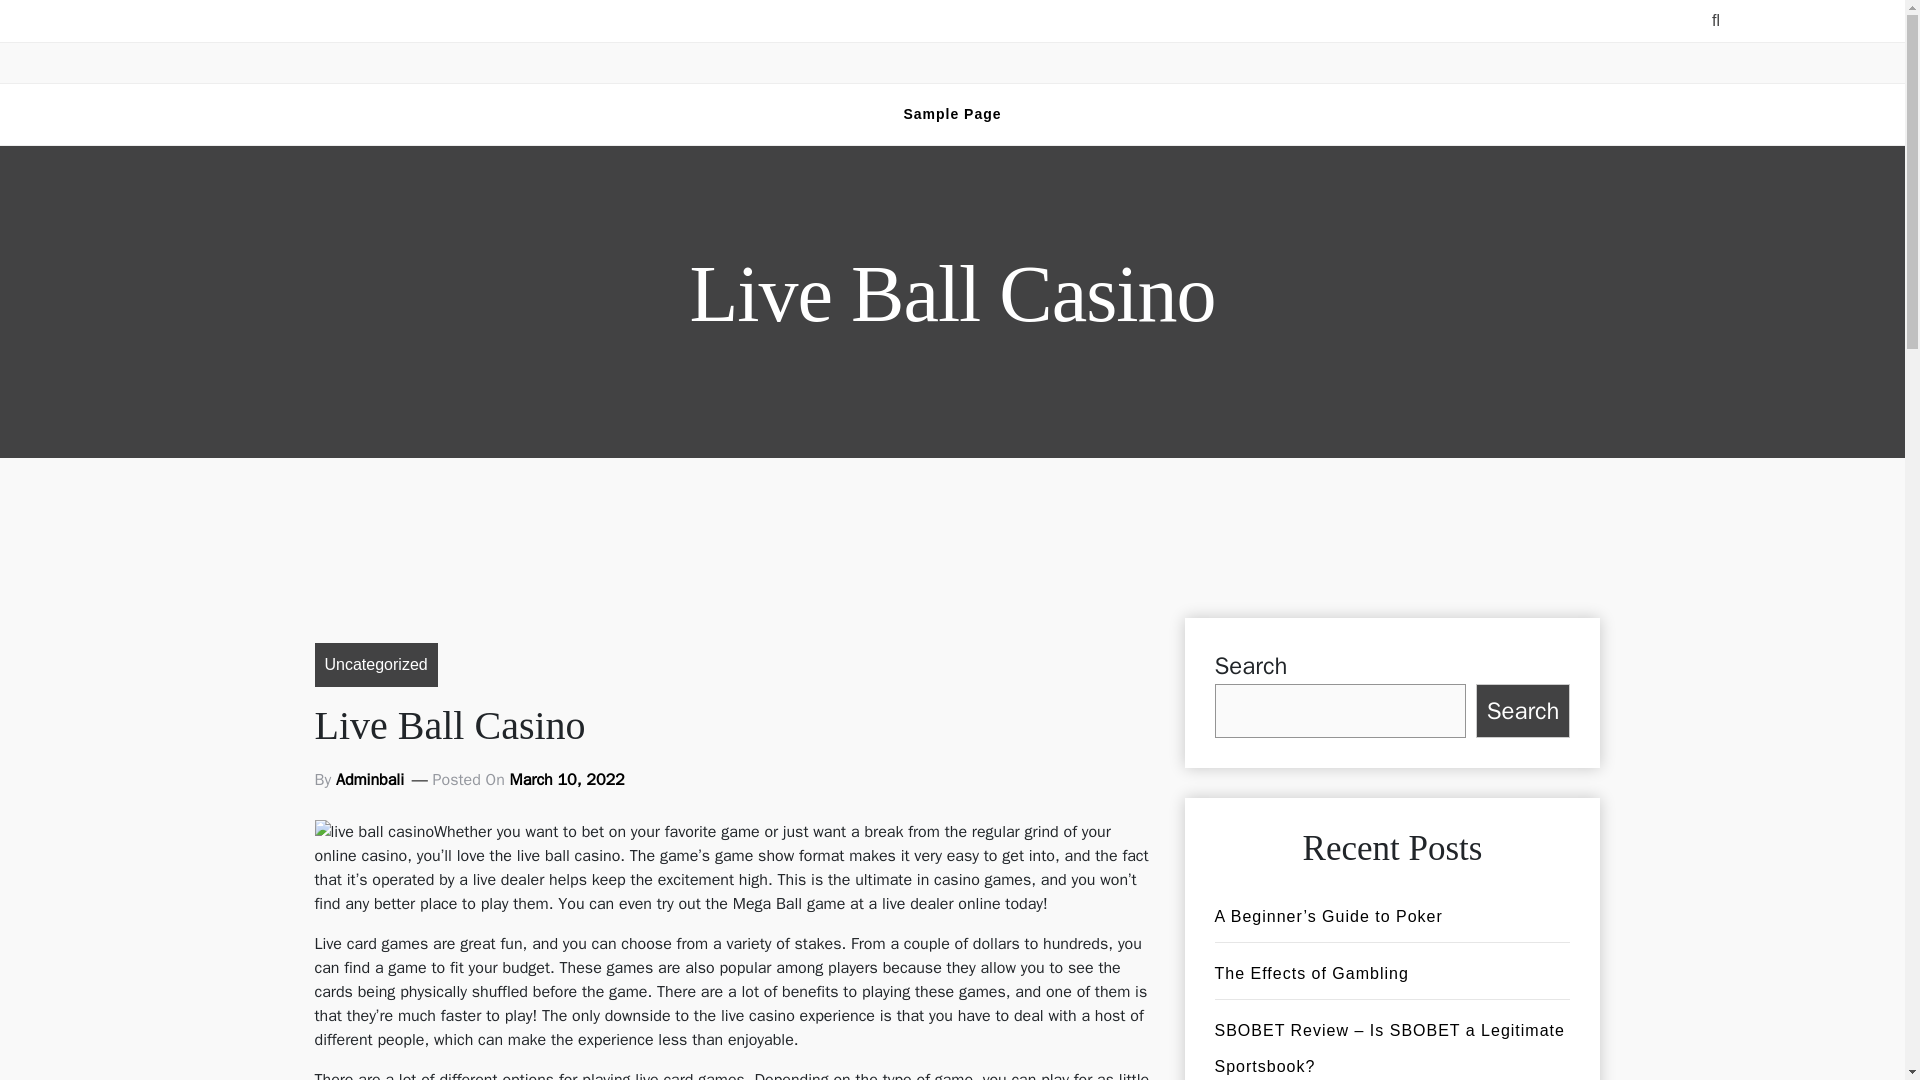 The height and width of the screenshot is (1080, 1920). Describe the element at coordinates (952, 114) in the screenshot. I see `Sample Page` at that location.